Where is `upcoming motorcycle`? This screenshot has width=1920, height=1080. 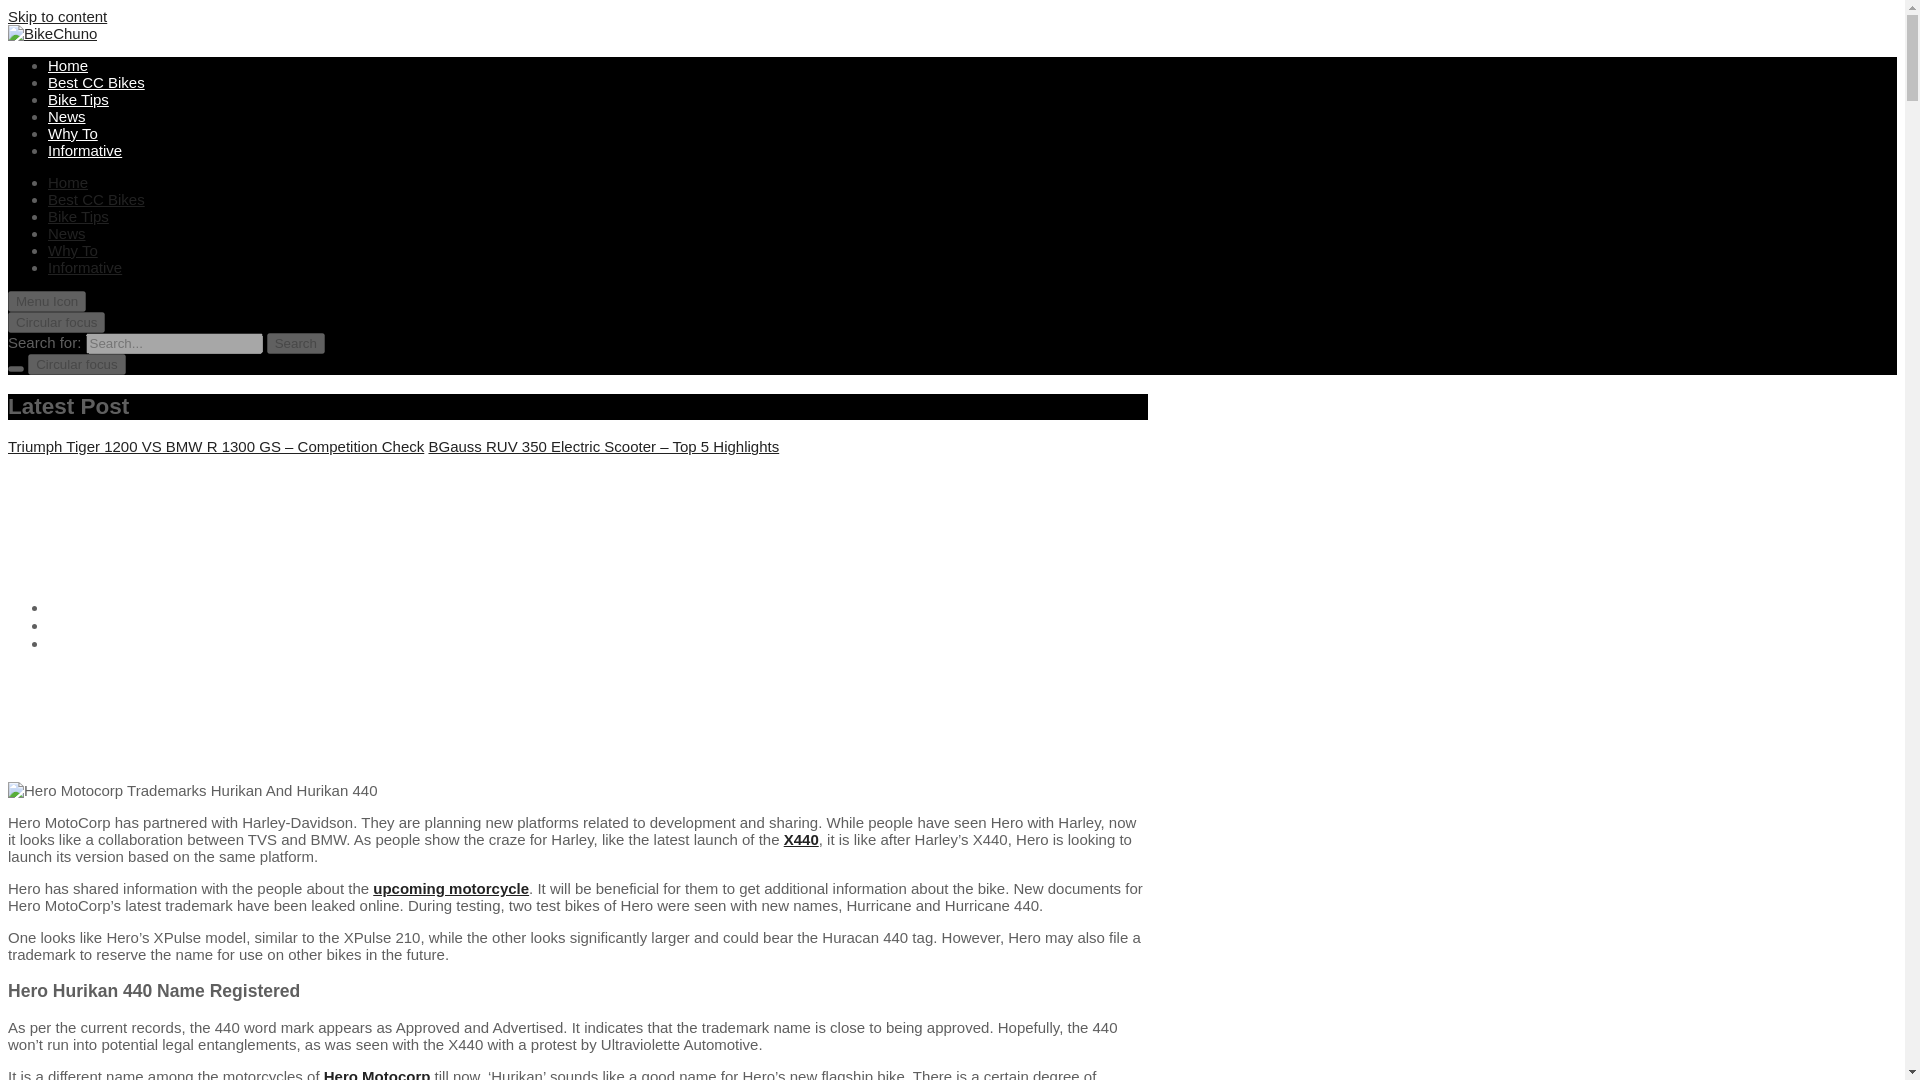 upcoming motorcycle is located at coordinates (450, 888).